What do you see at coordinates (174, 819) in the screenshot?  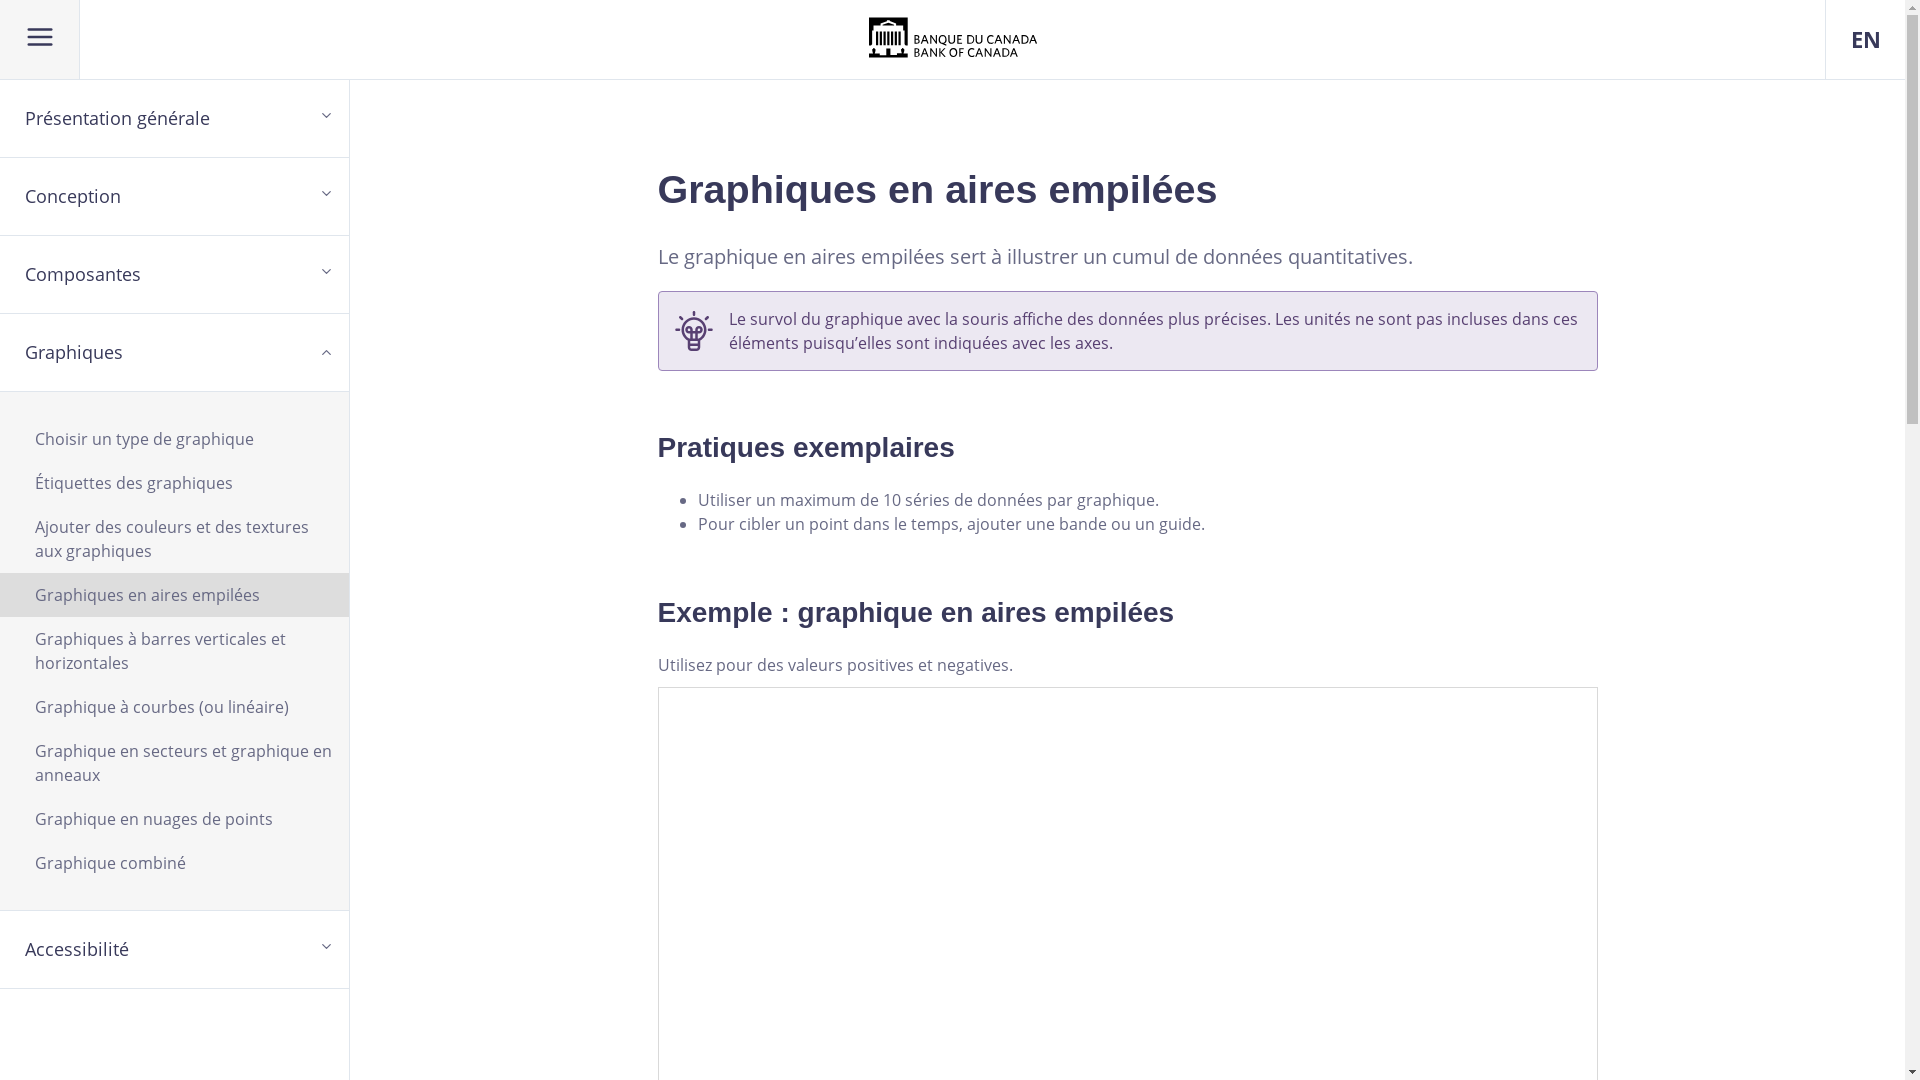 I see `Graphique en nuages de points` at bounding box center [174, 819].